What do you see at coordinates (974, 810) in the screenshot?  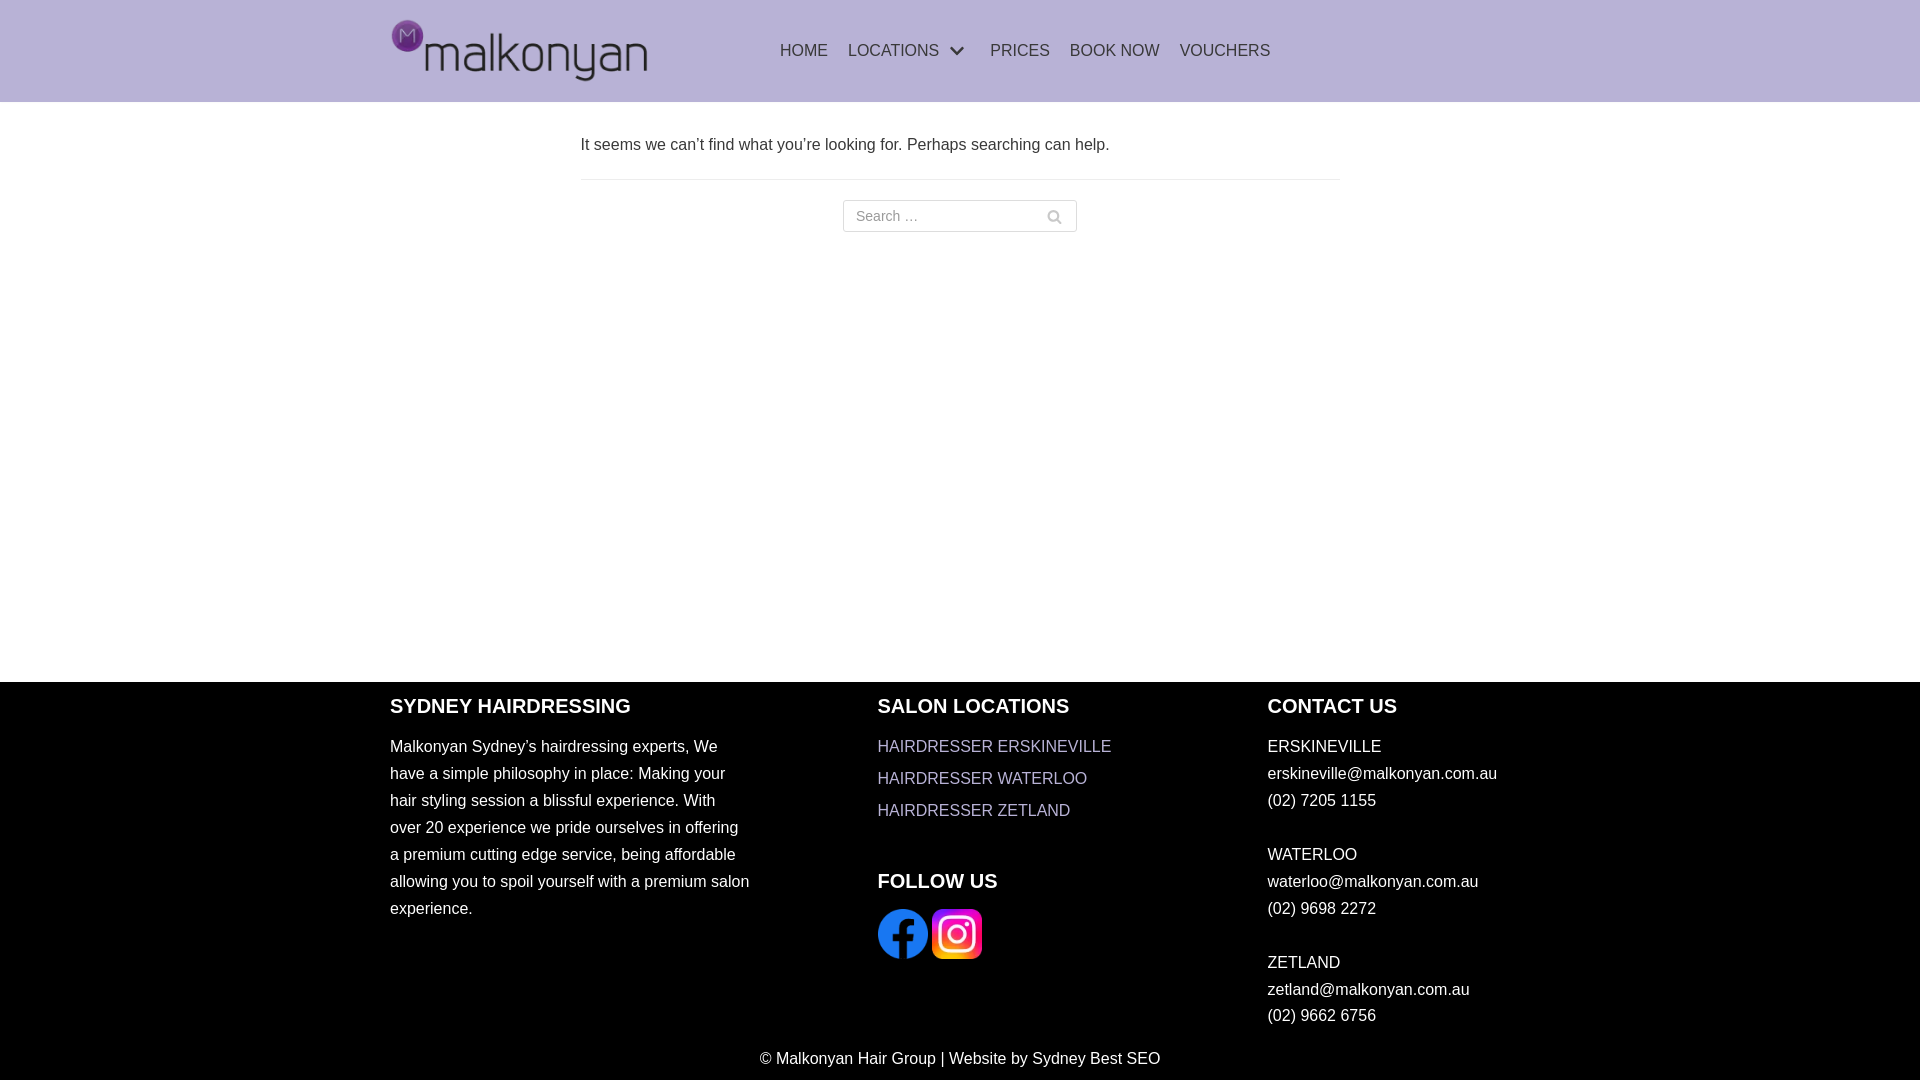 I see `HAIRDRESSER ZETLAND` at bounding box center [974, 810].